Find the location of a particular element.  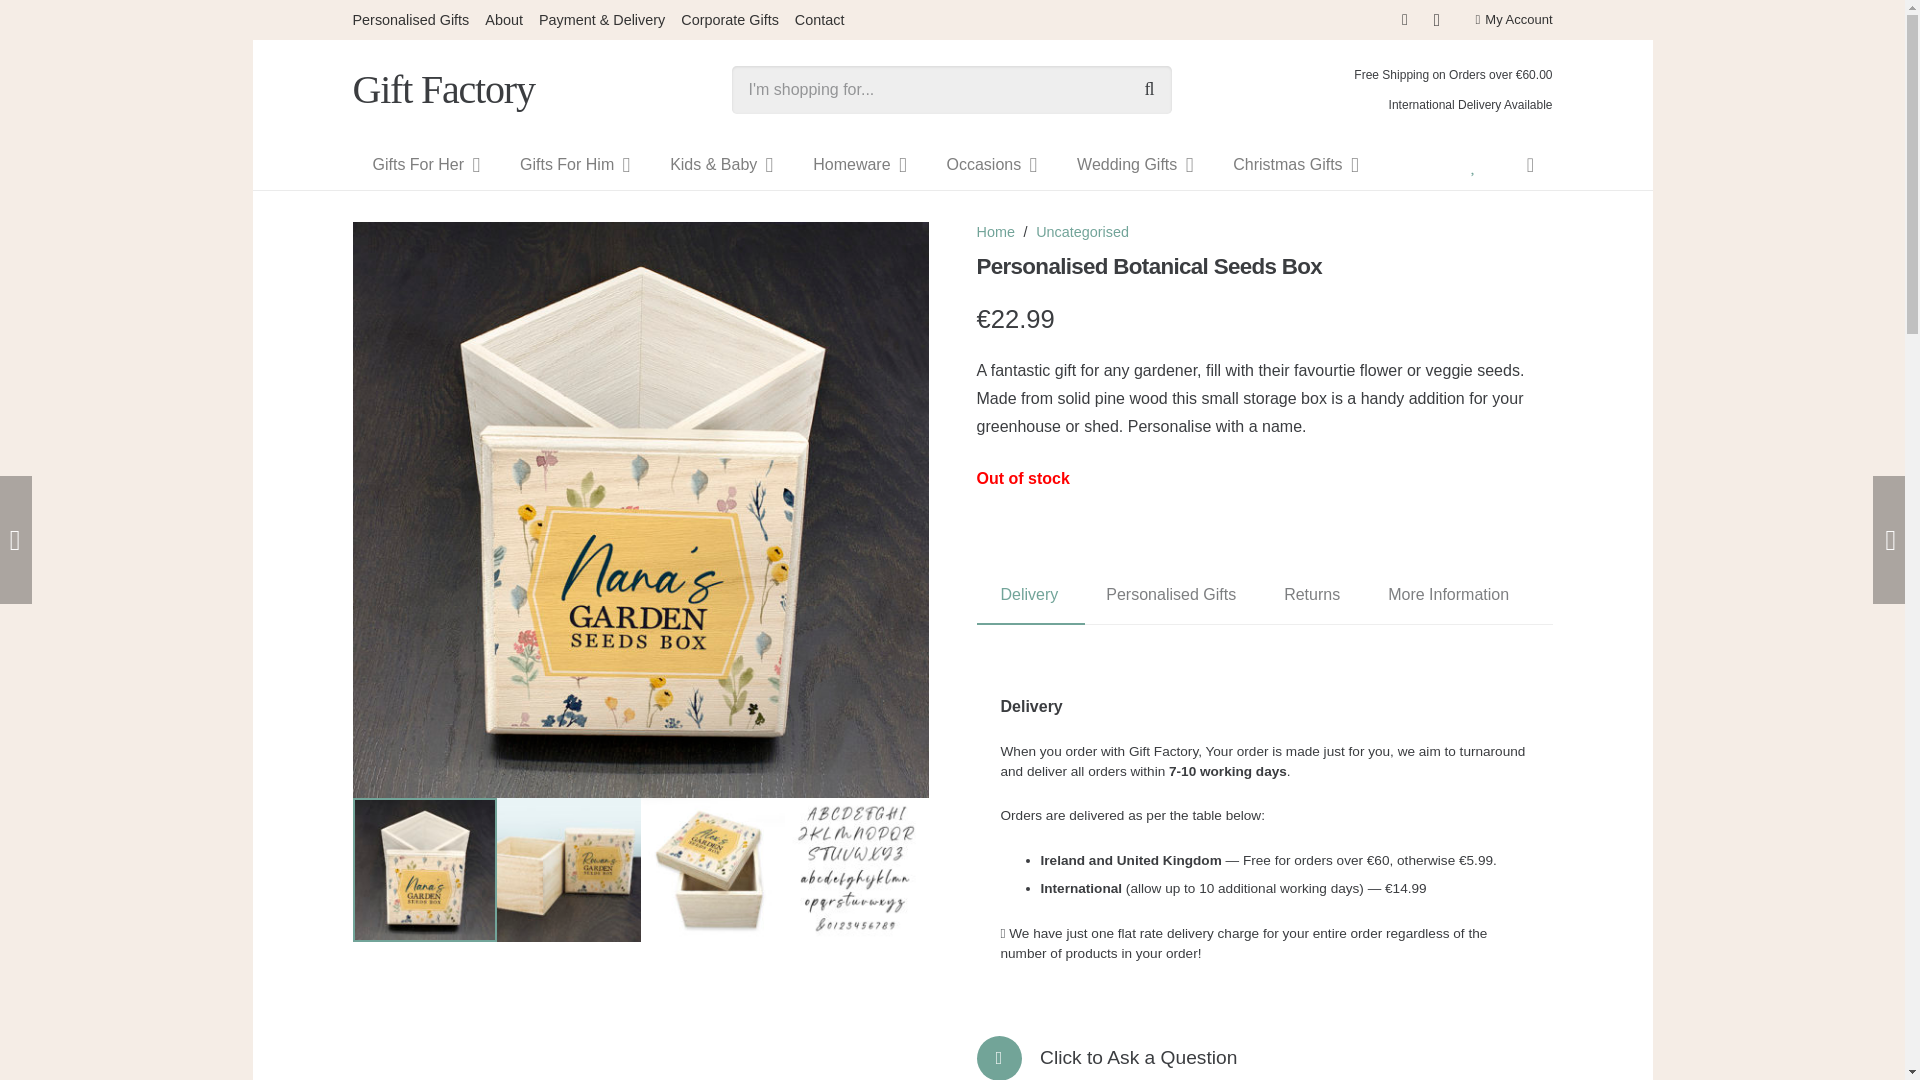

About is located at coordinates (504, 20).